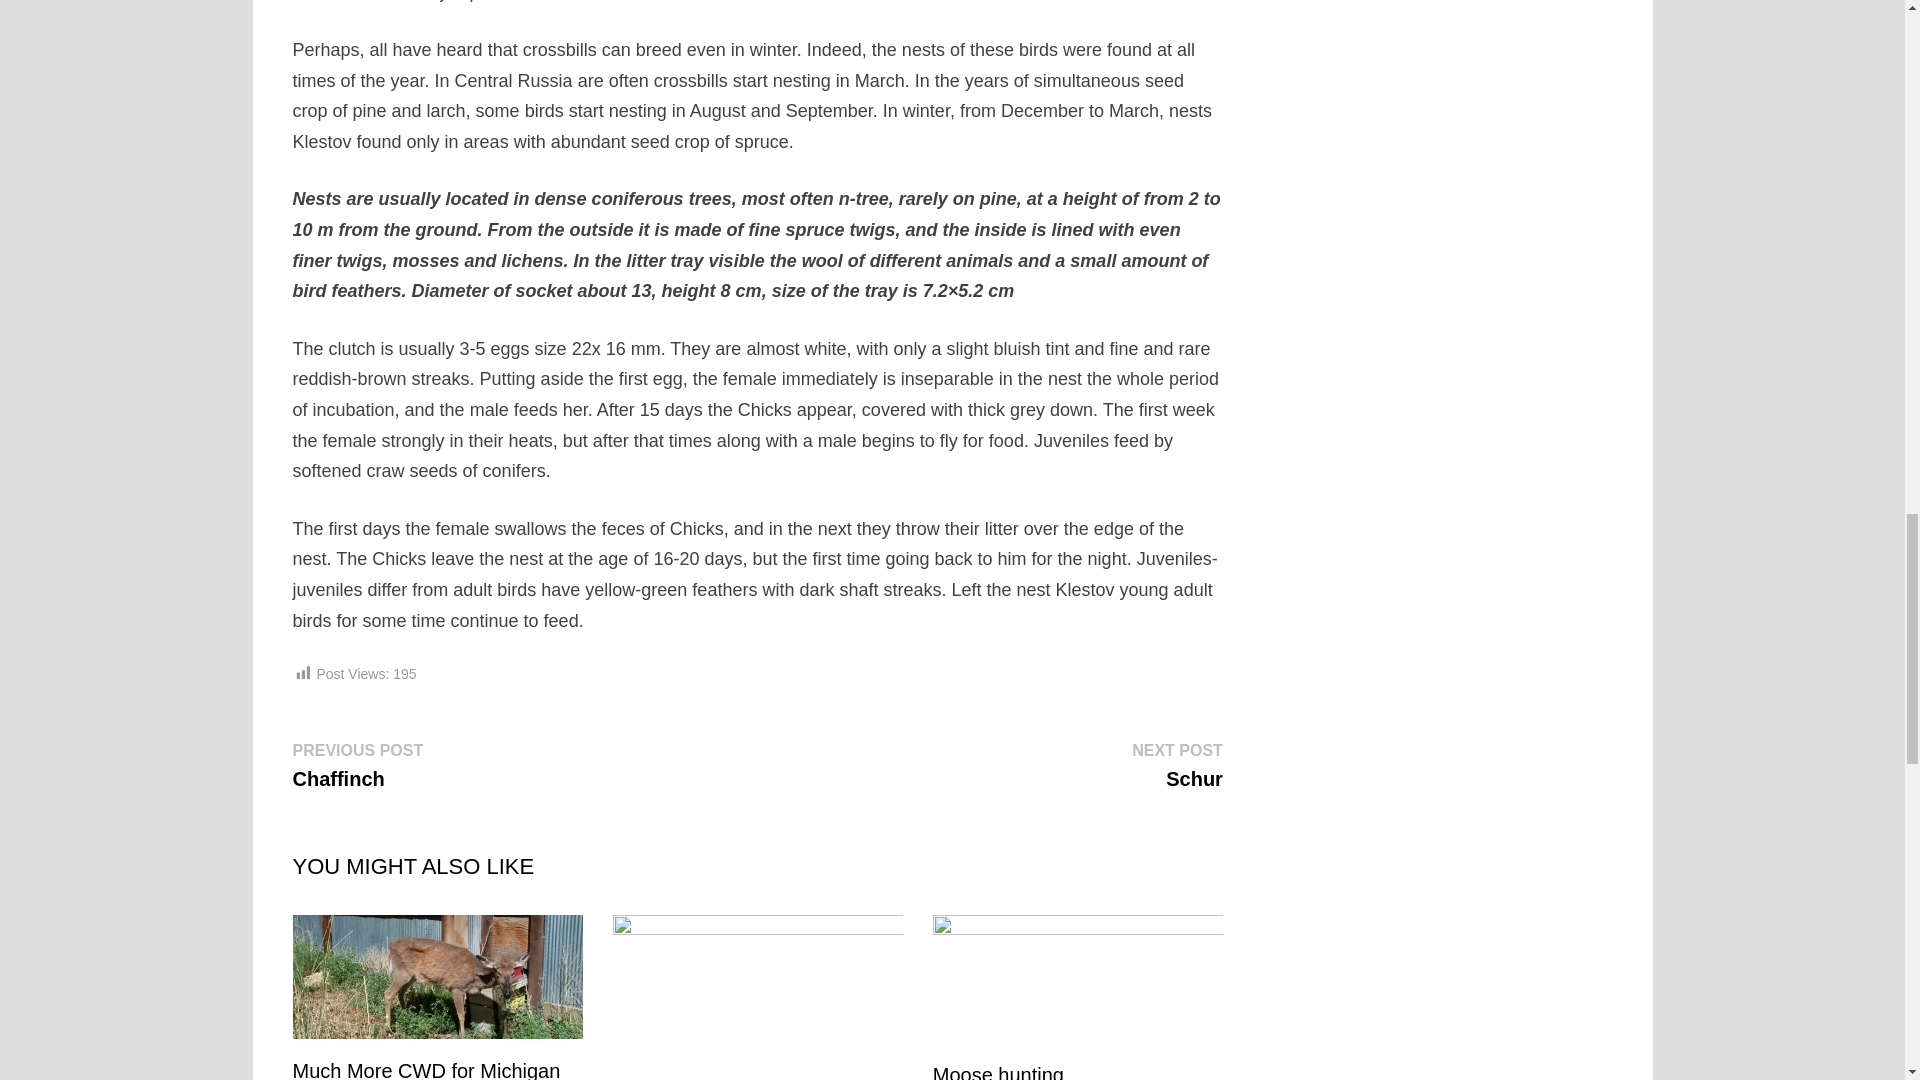  Describe the element at coordinates (998, 1072) in the screenshot. I see `Much More CWD for Michigan` at that location.